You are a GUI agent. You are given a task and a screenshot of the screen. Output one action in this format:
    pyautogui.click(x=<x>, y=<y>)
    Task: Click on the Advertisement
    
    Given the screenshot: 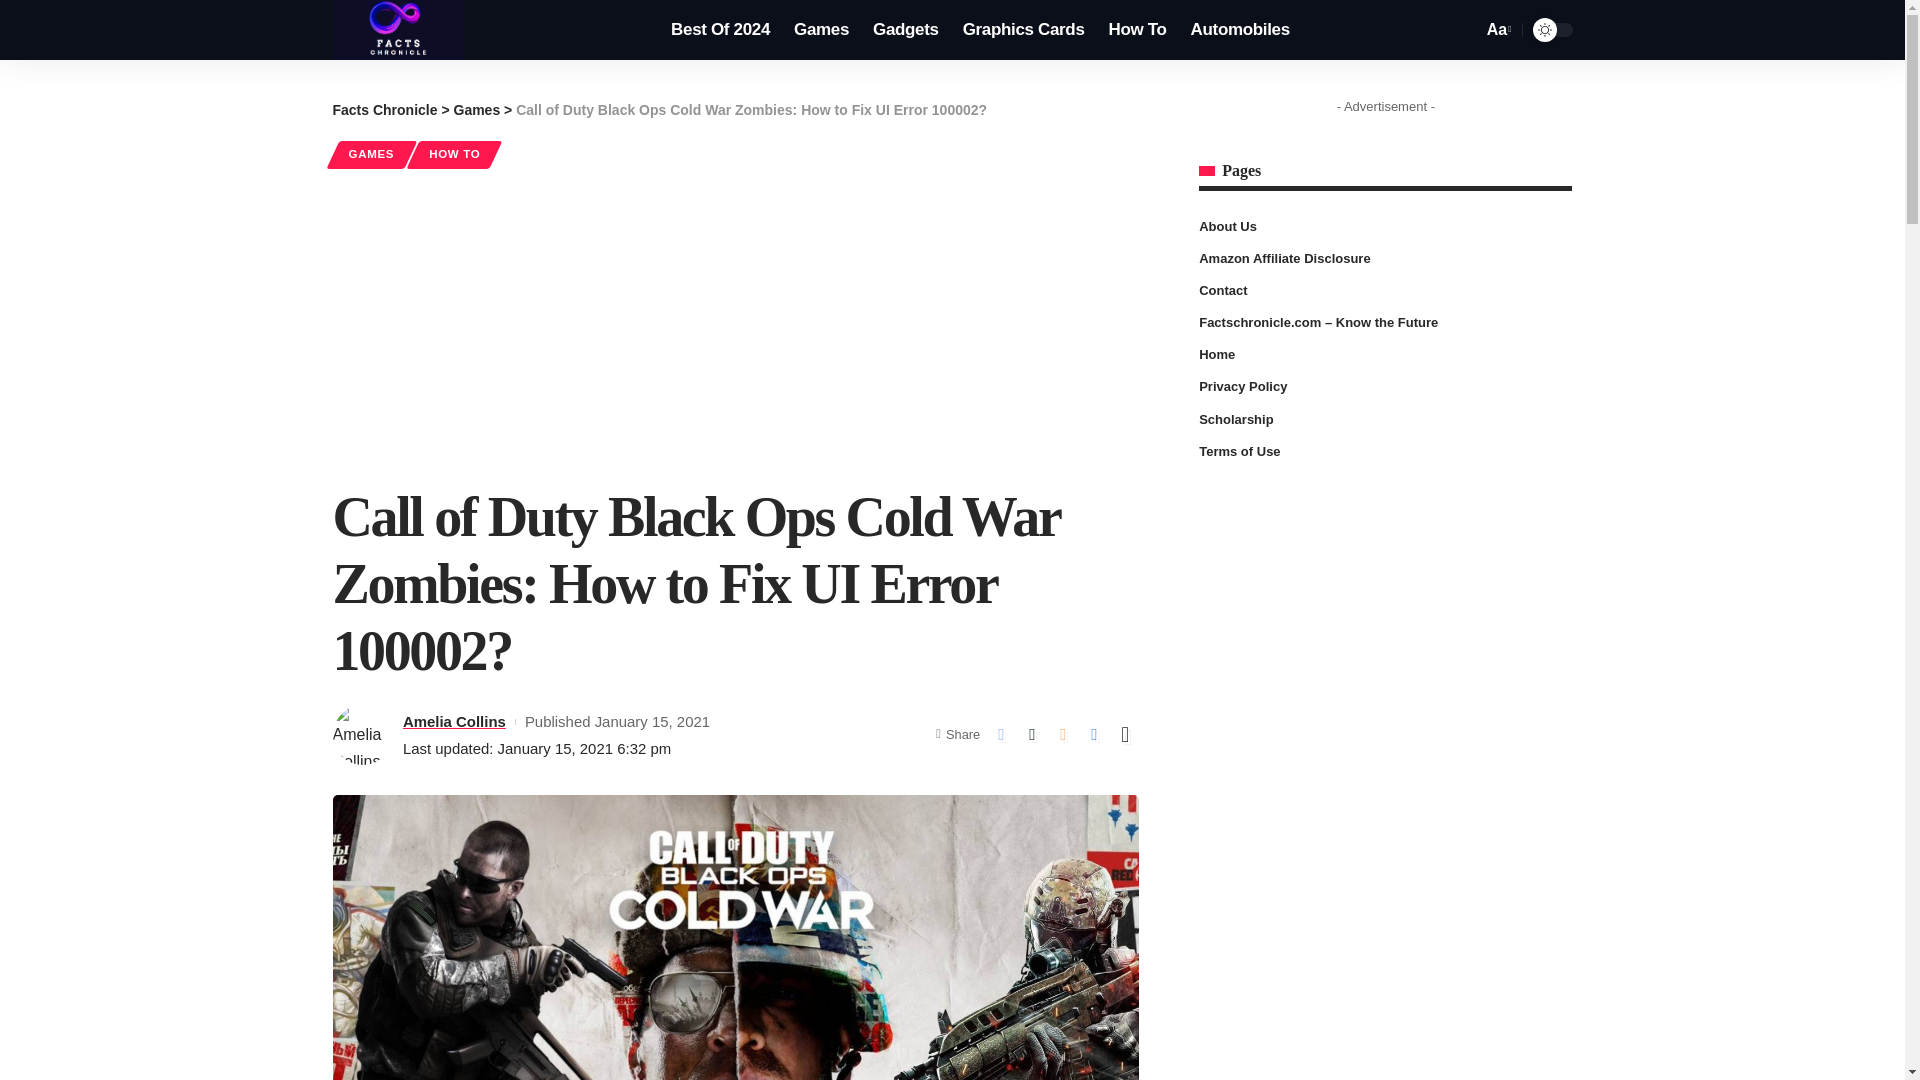 What is the action you would take?
    pyautogui.click(x=735, y=324)
    